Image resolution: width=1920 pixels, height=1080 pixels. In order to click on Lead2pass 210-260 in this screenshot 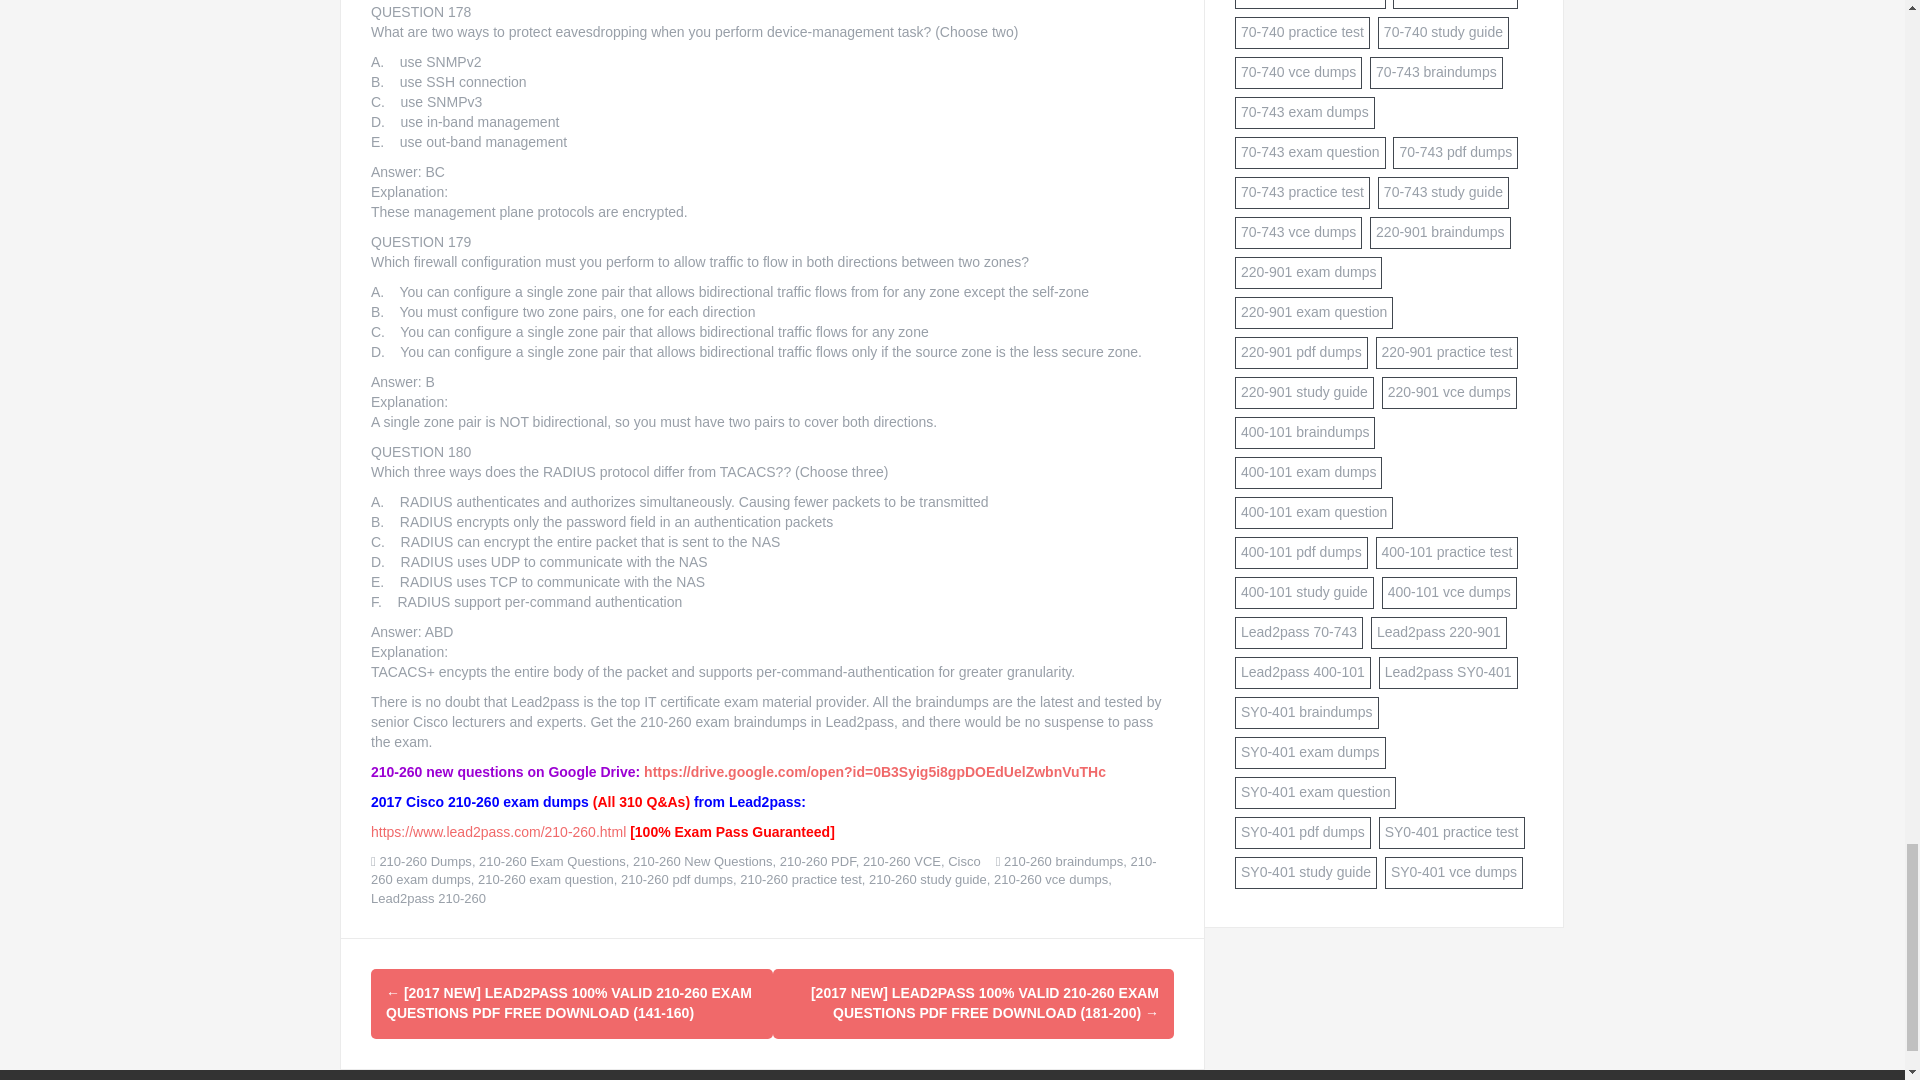, I will do `click(428, 898)`.